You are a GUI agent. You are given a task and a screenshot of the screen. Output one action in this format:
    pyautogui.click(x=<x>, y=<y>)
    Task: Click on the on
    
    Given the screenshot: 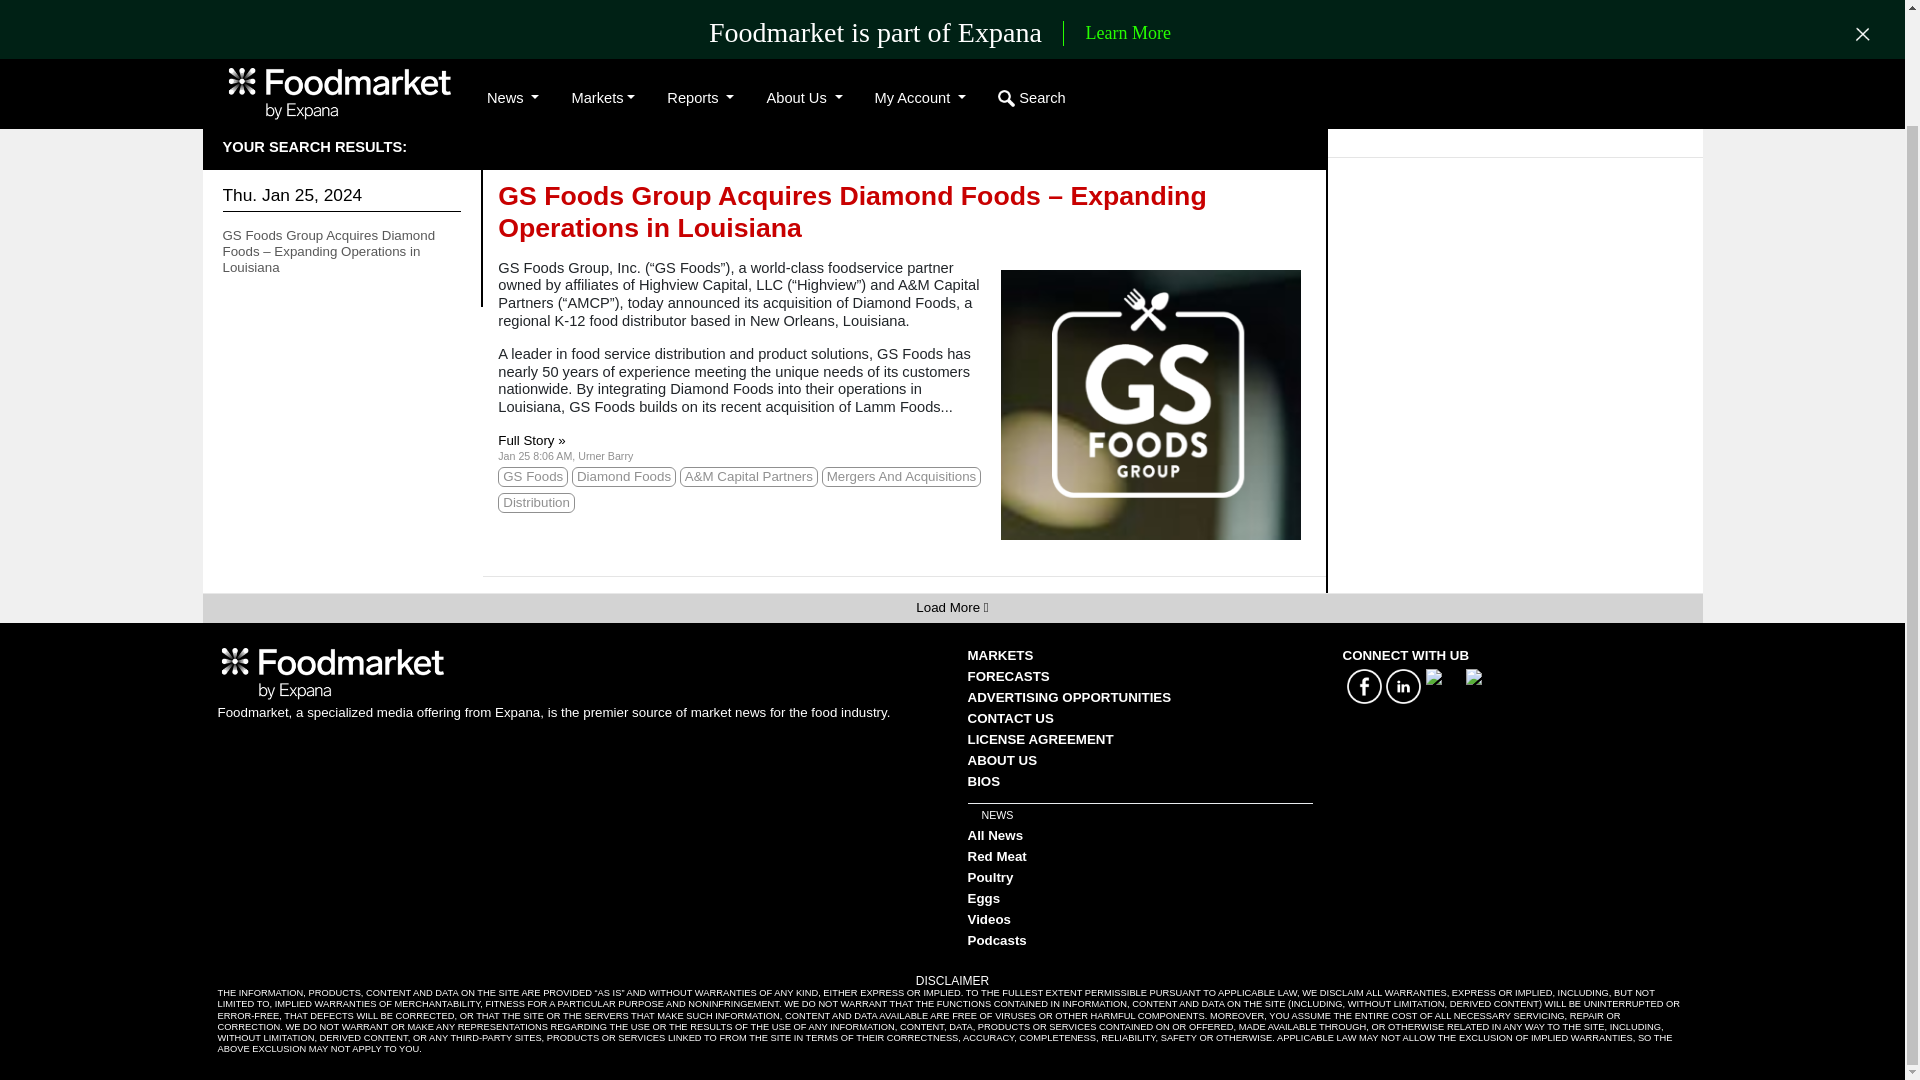 What is the action you would take?
    pyautogui.click(x=522, y=90)
    